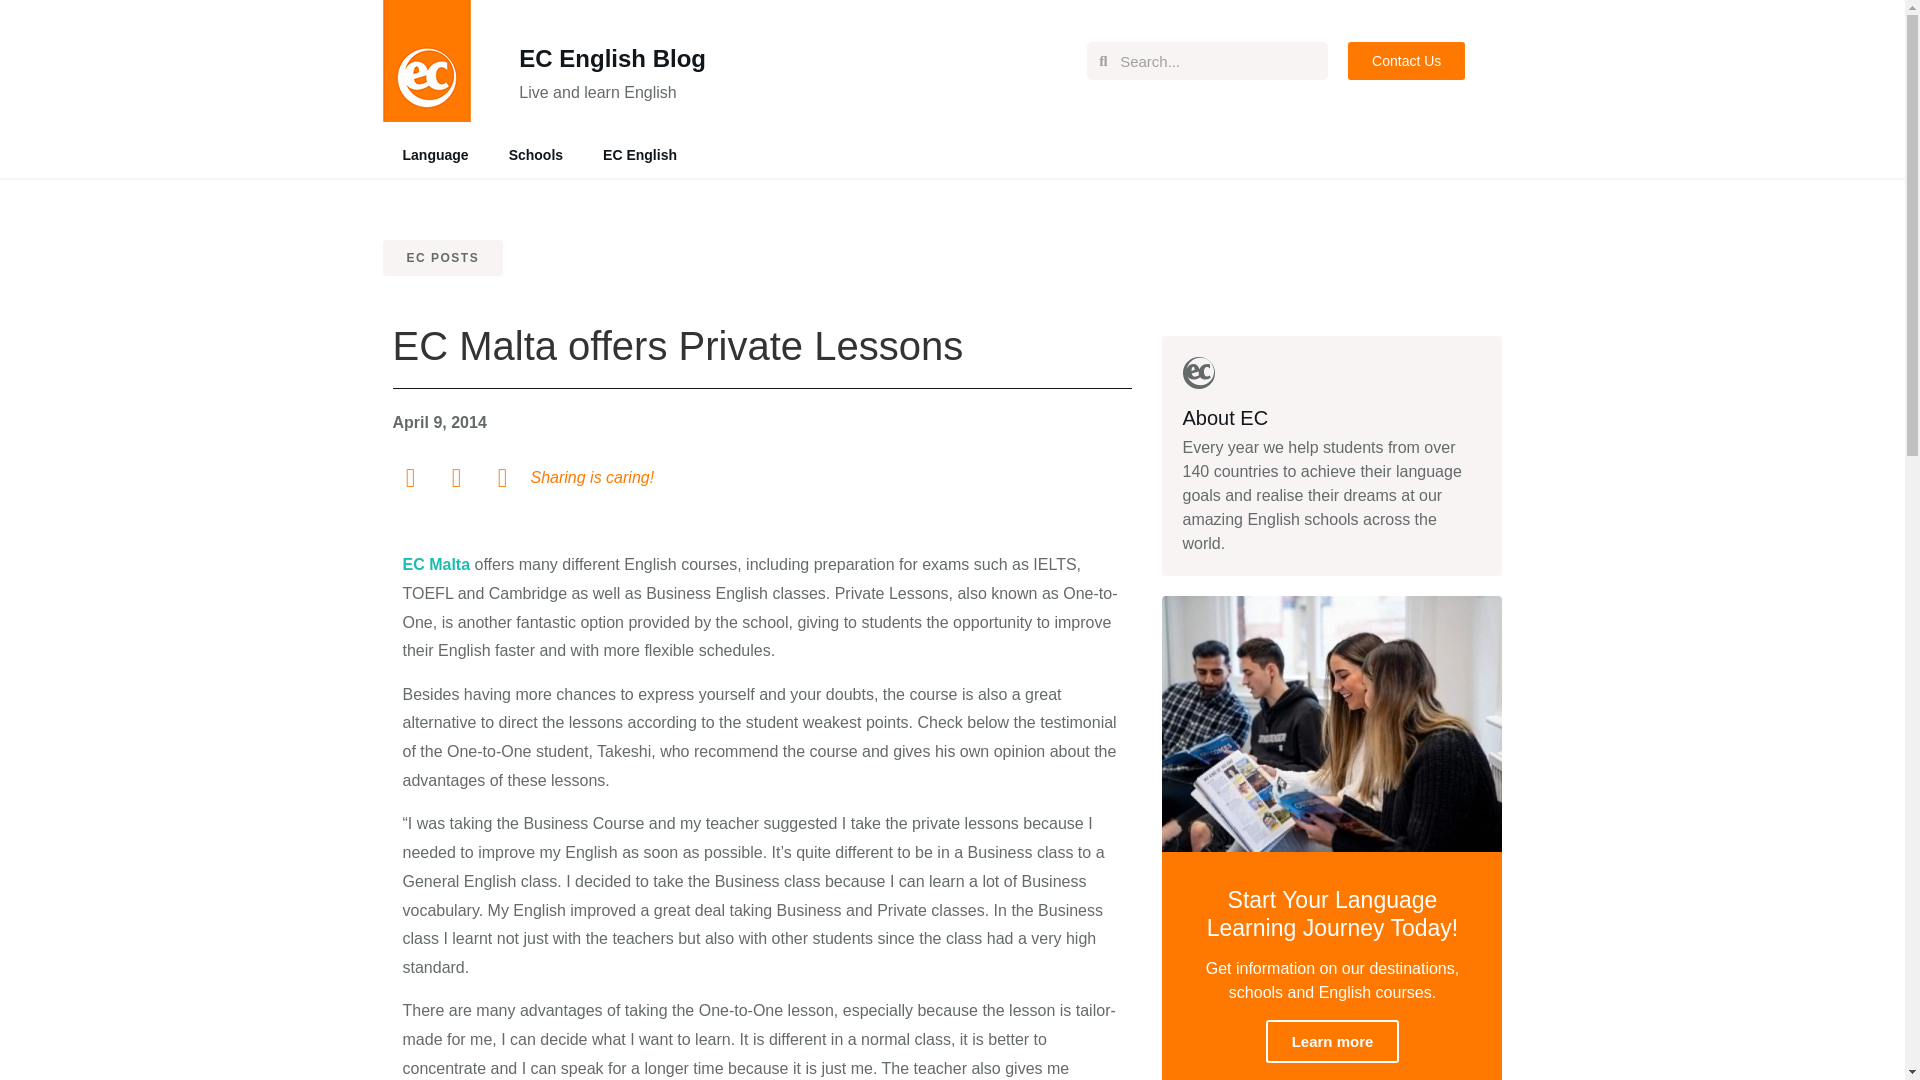 Image resolution: width=1920 pixels, height=1080 pixels. I want to click on Language, so click(434, 154).